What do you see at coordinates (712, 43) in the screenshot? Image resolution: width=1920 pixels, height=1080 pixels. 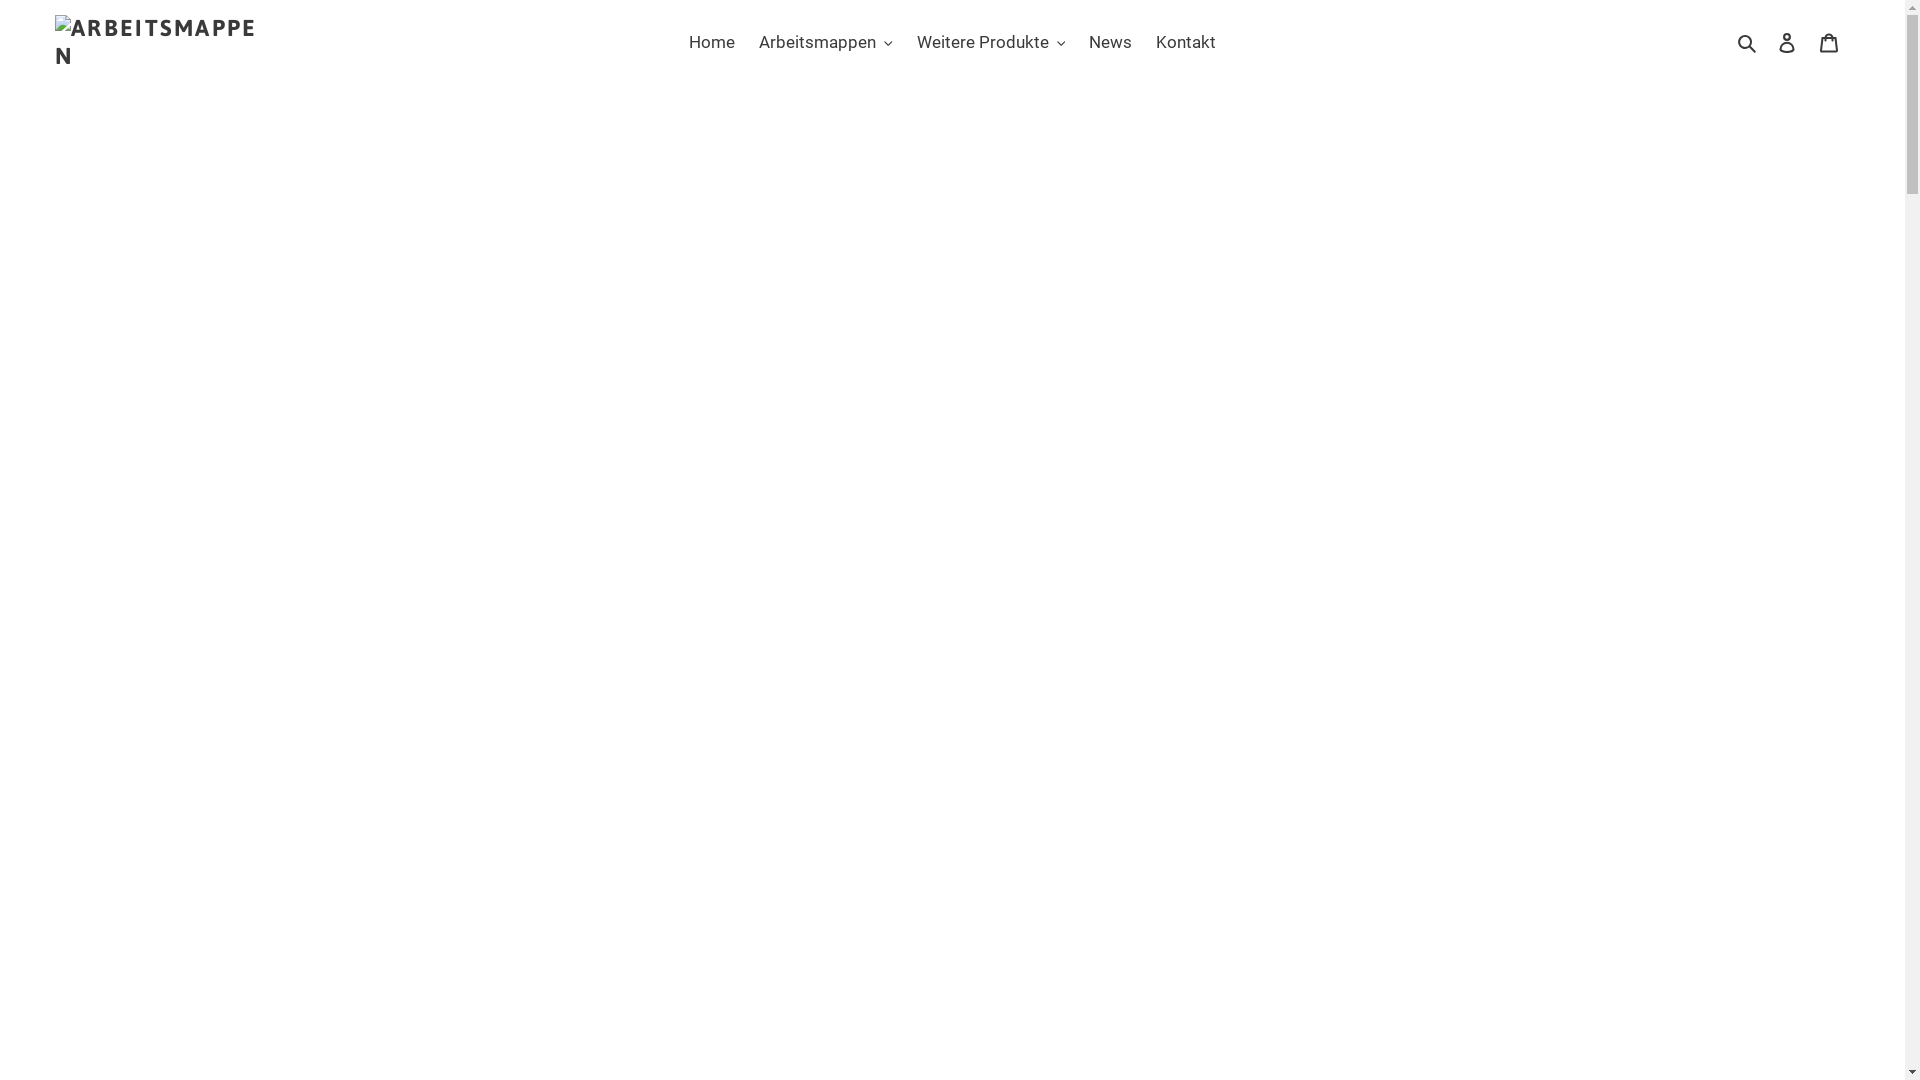 I see `Home` at bounding box center [712, 43].